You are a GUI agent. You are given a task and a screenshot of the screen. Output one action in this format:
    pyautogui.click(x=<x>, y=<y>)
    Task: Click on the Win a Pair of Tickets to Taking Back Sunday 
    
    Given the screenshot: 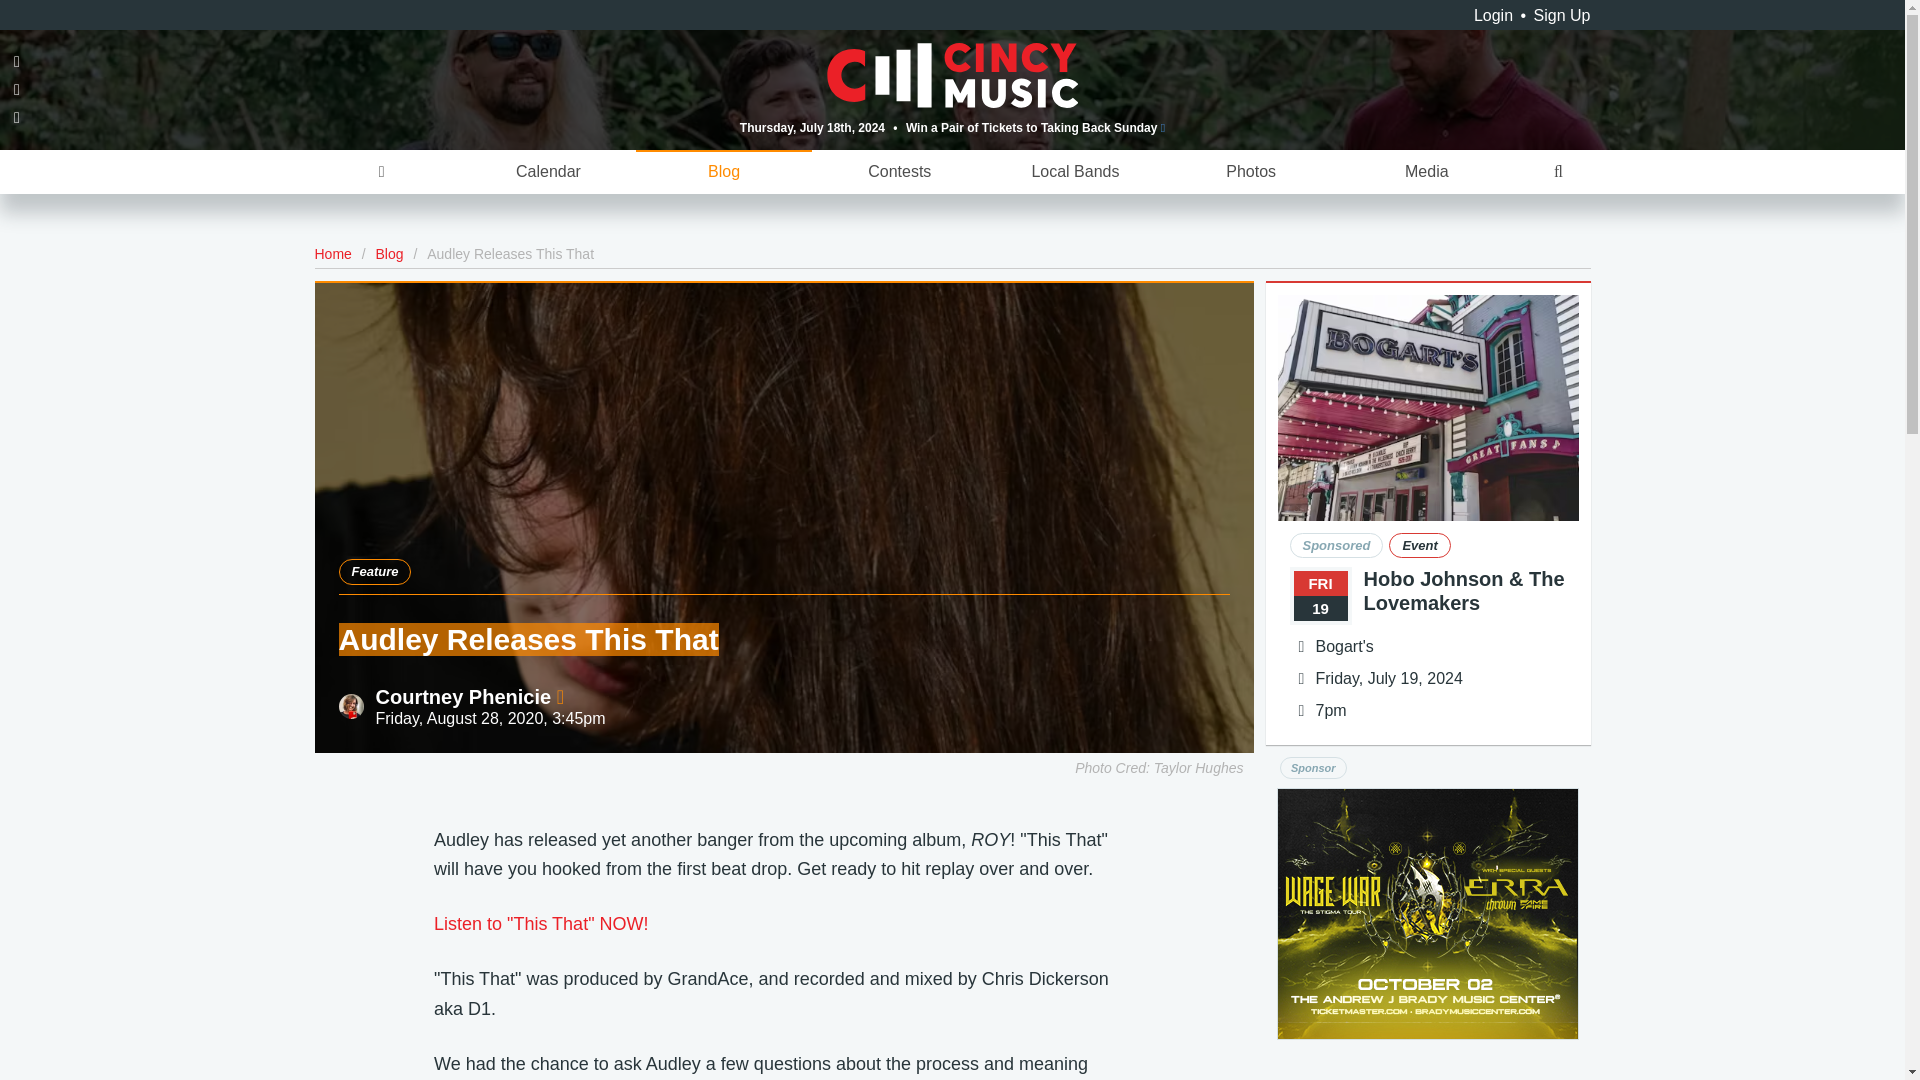 What is the action you would take?
    pyautogui.click(x=1036, y=126)
    